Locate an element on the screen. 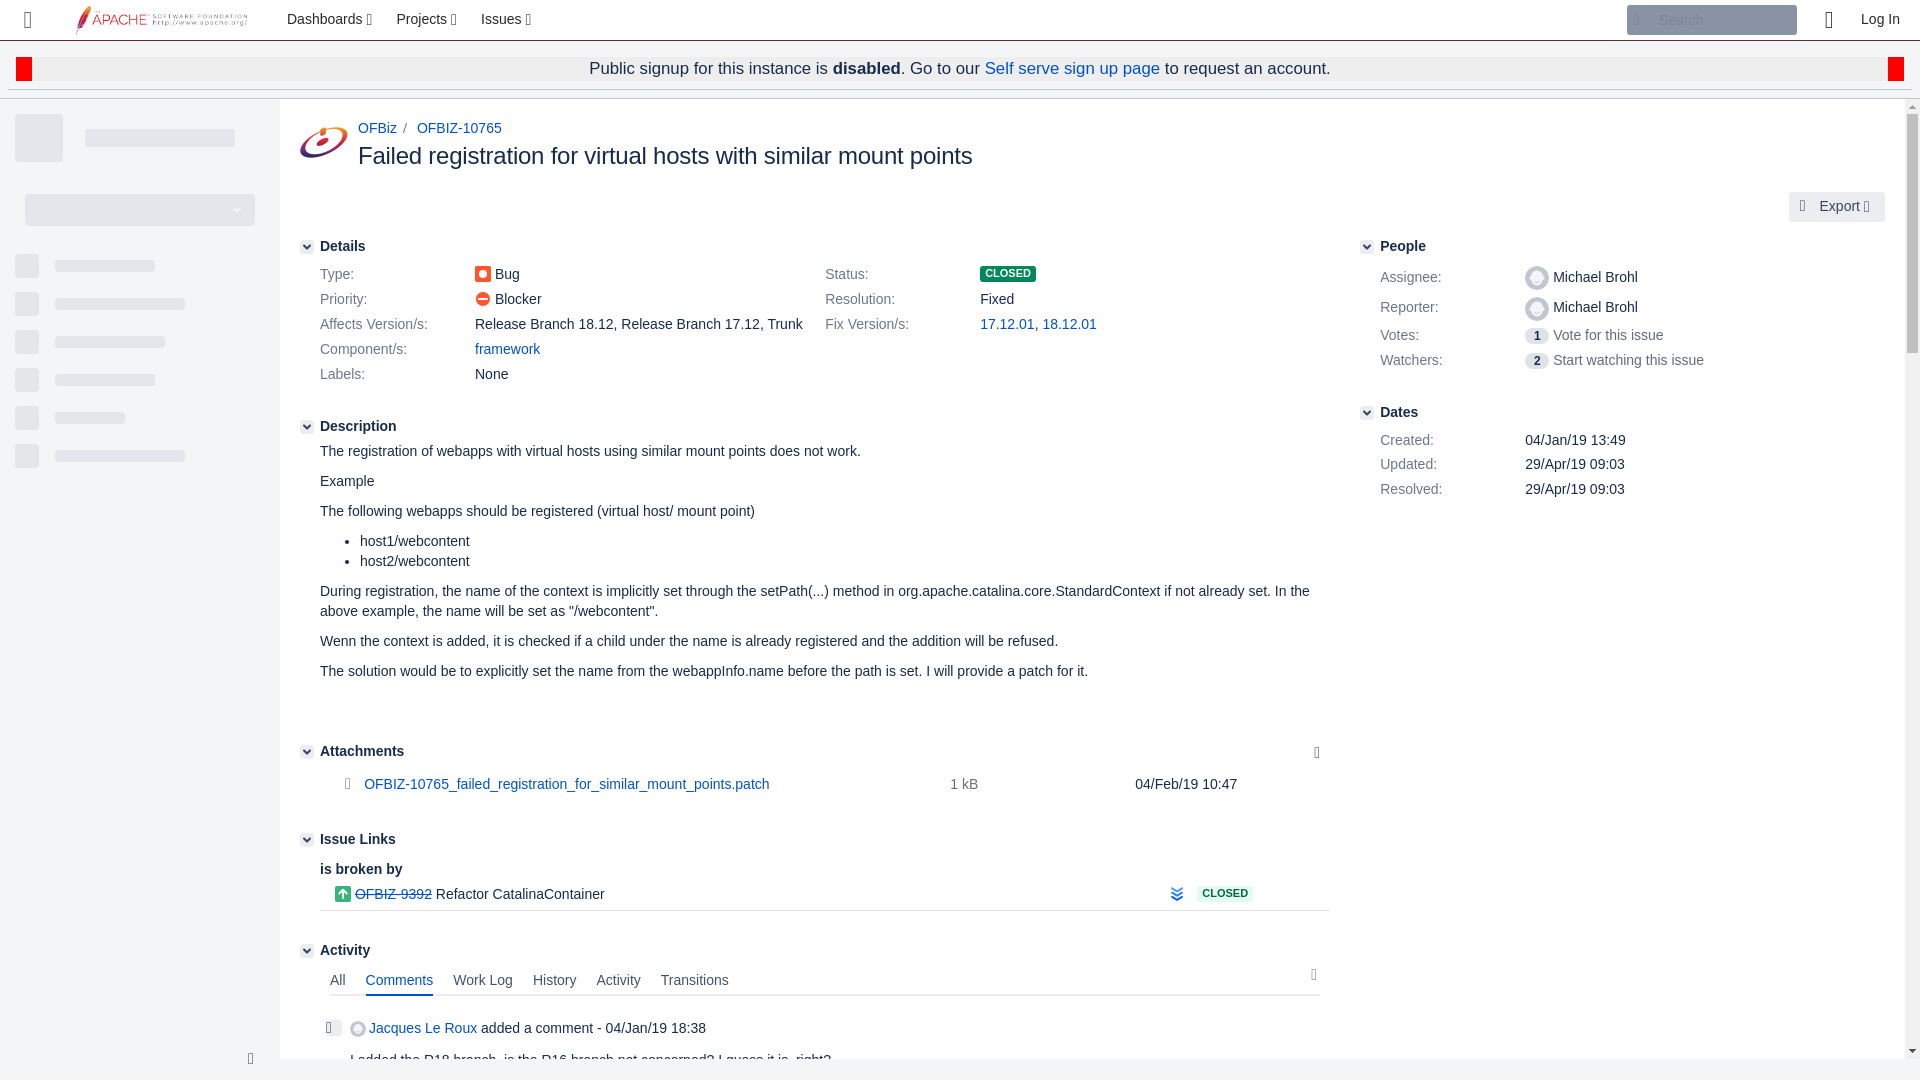  Projects is located at coordinates (428, 20).